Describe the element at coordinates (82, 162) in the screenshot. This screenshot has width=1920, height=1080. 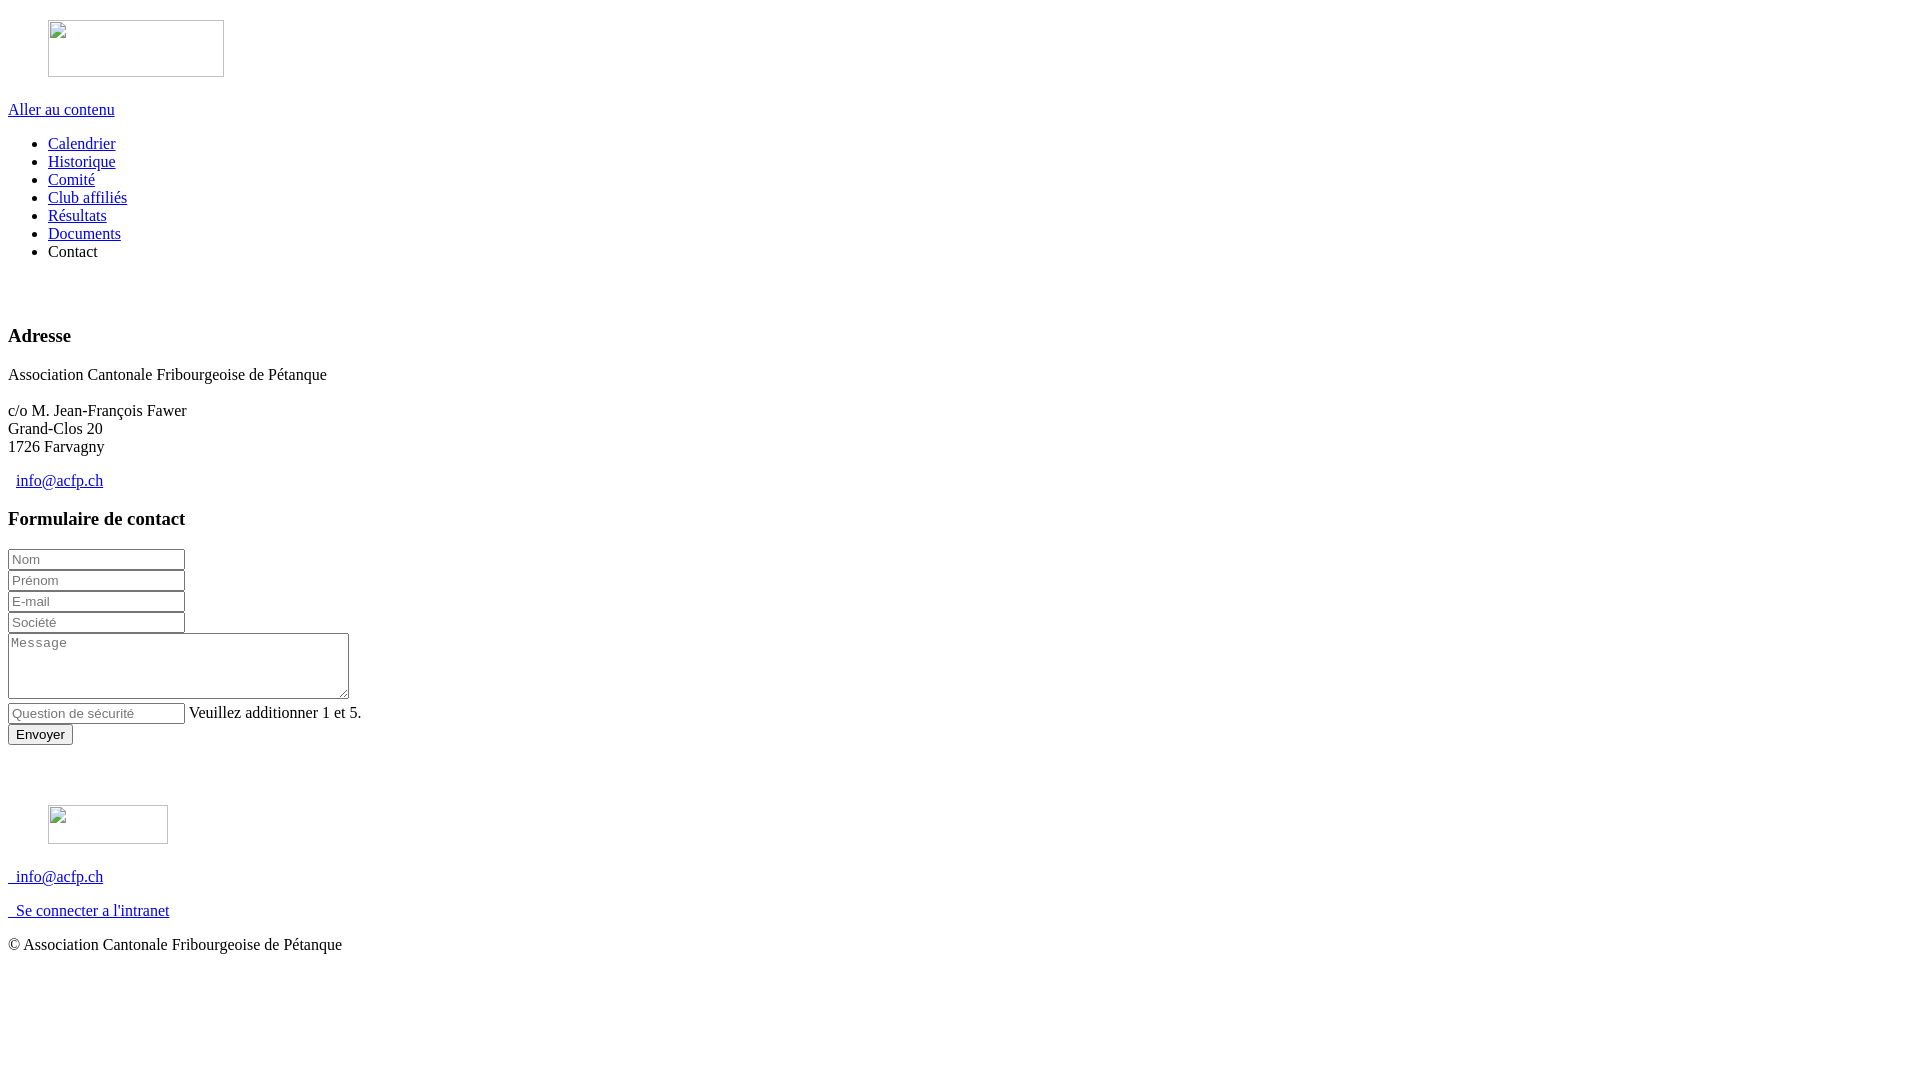
I see `Historique` at that location.